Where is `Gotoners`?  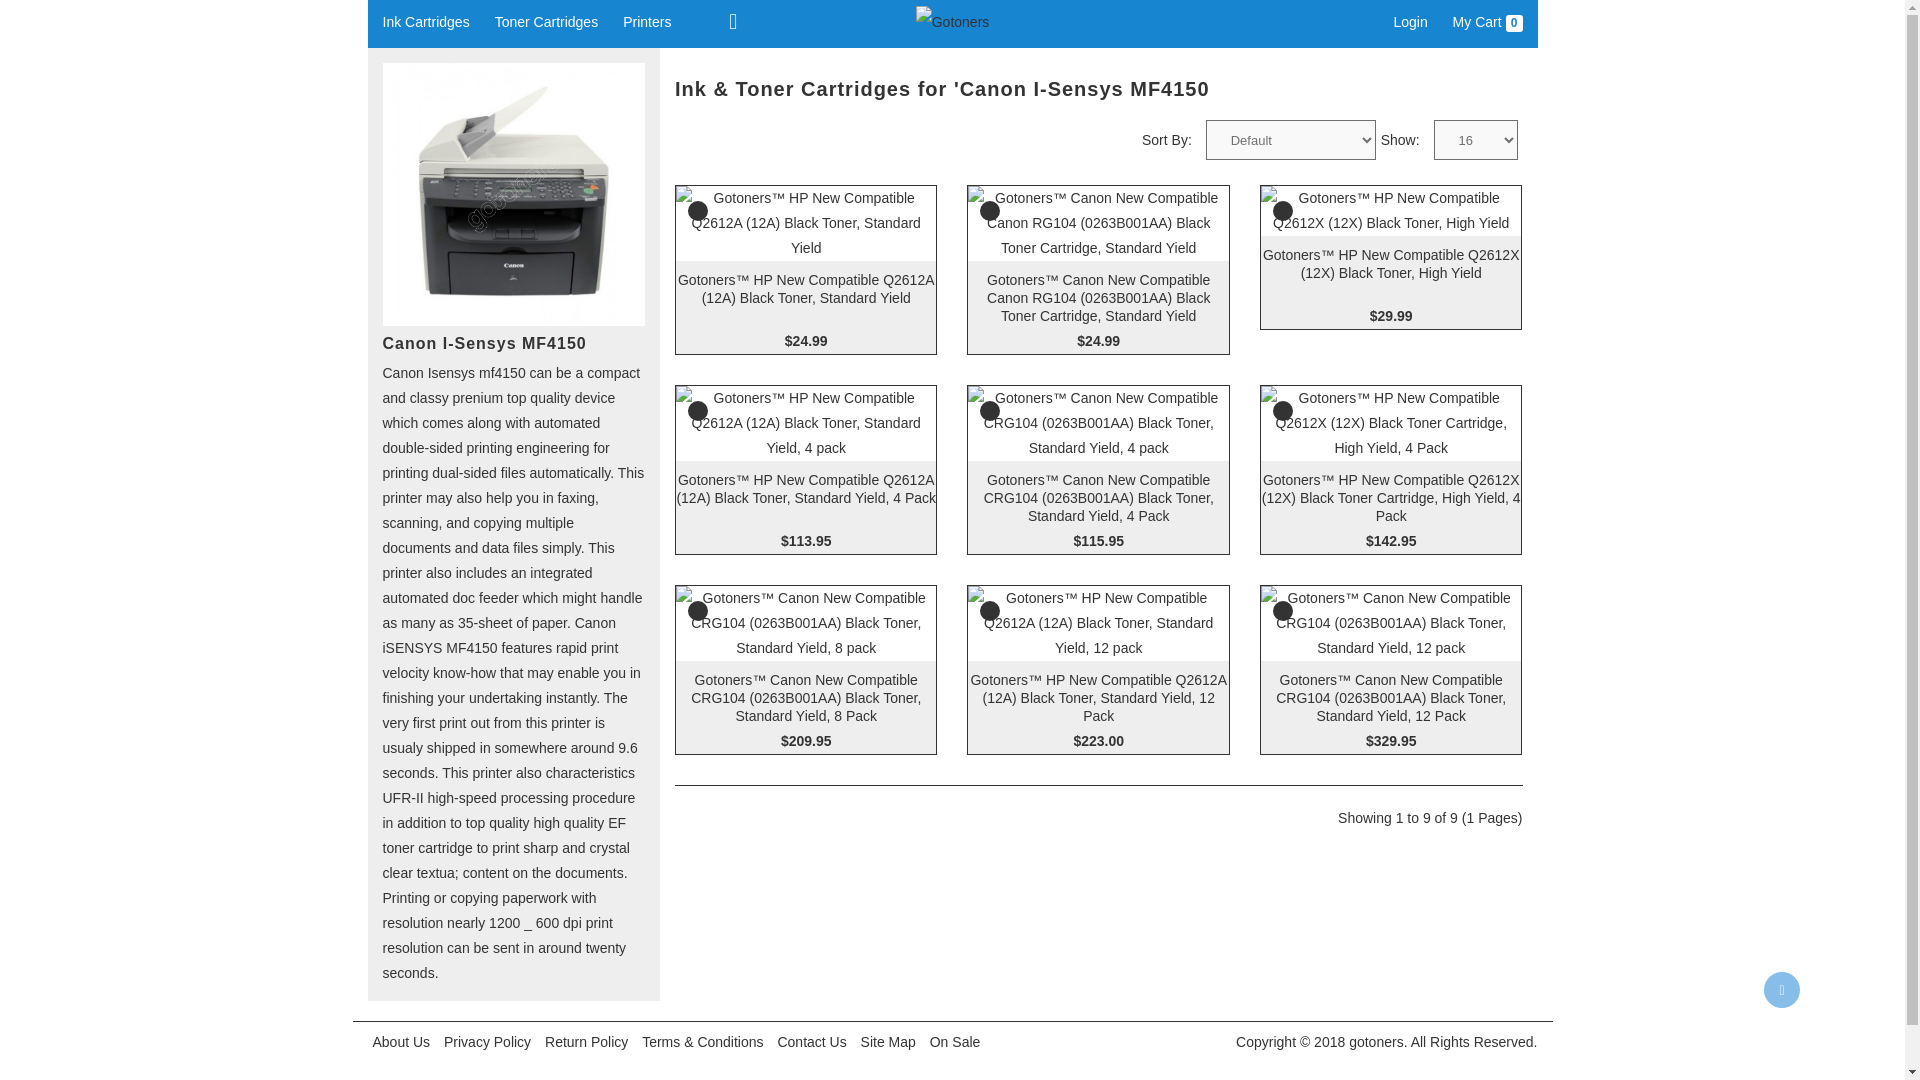
Gotoners is located at coordinates (952, 22).